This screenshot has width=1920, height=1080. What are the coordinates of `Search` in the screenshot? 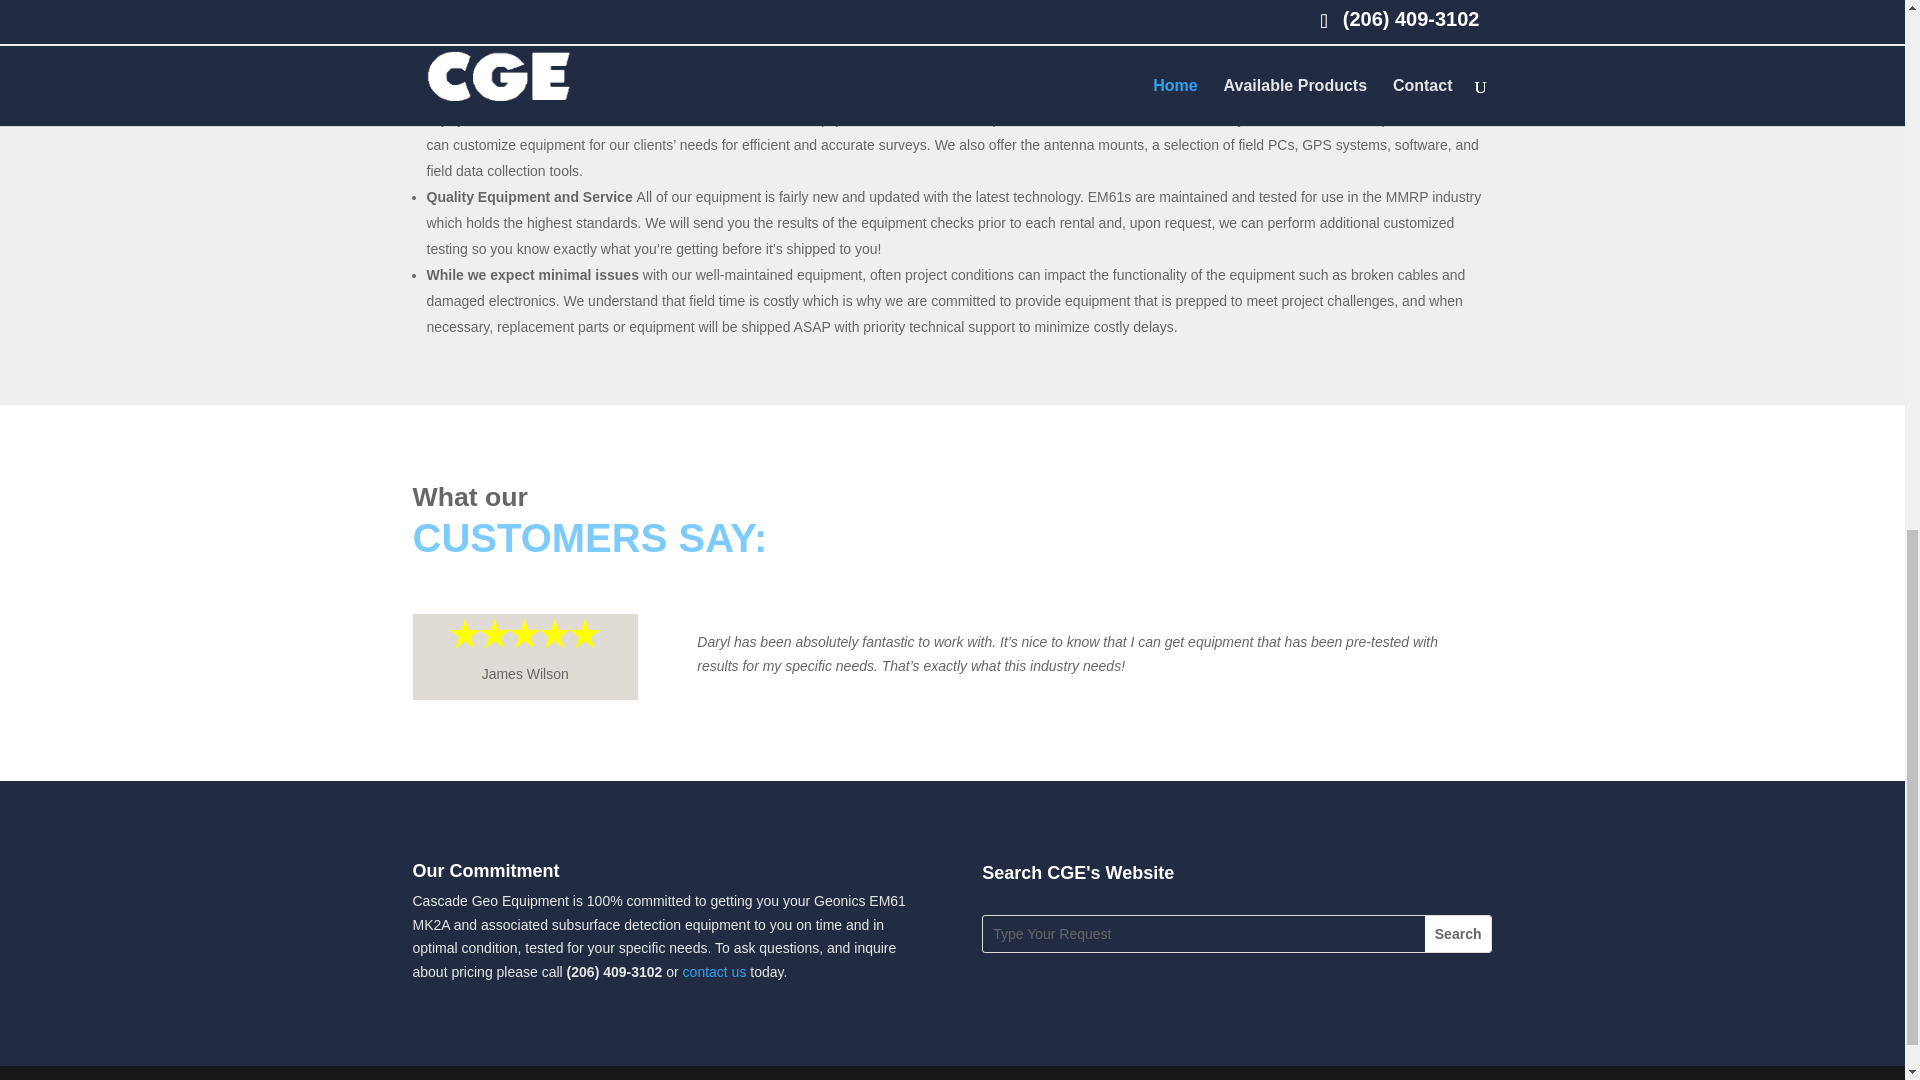 It's located at (1458, 933).